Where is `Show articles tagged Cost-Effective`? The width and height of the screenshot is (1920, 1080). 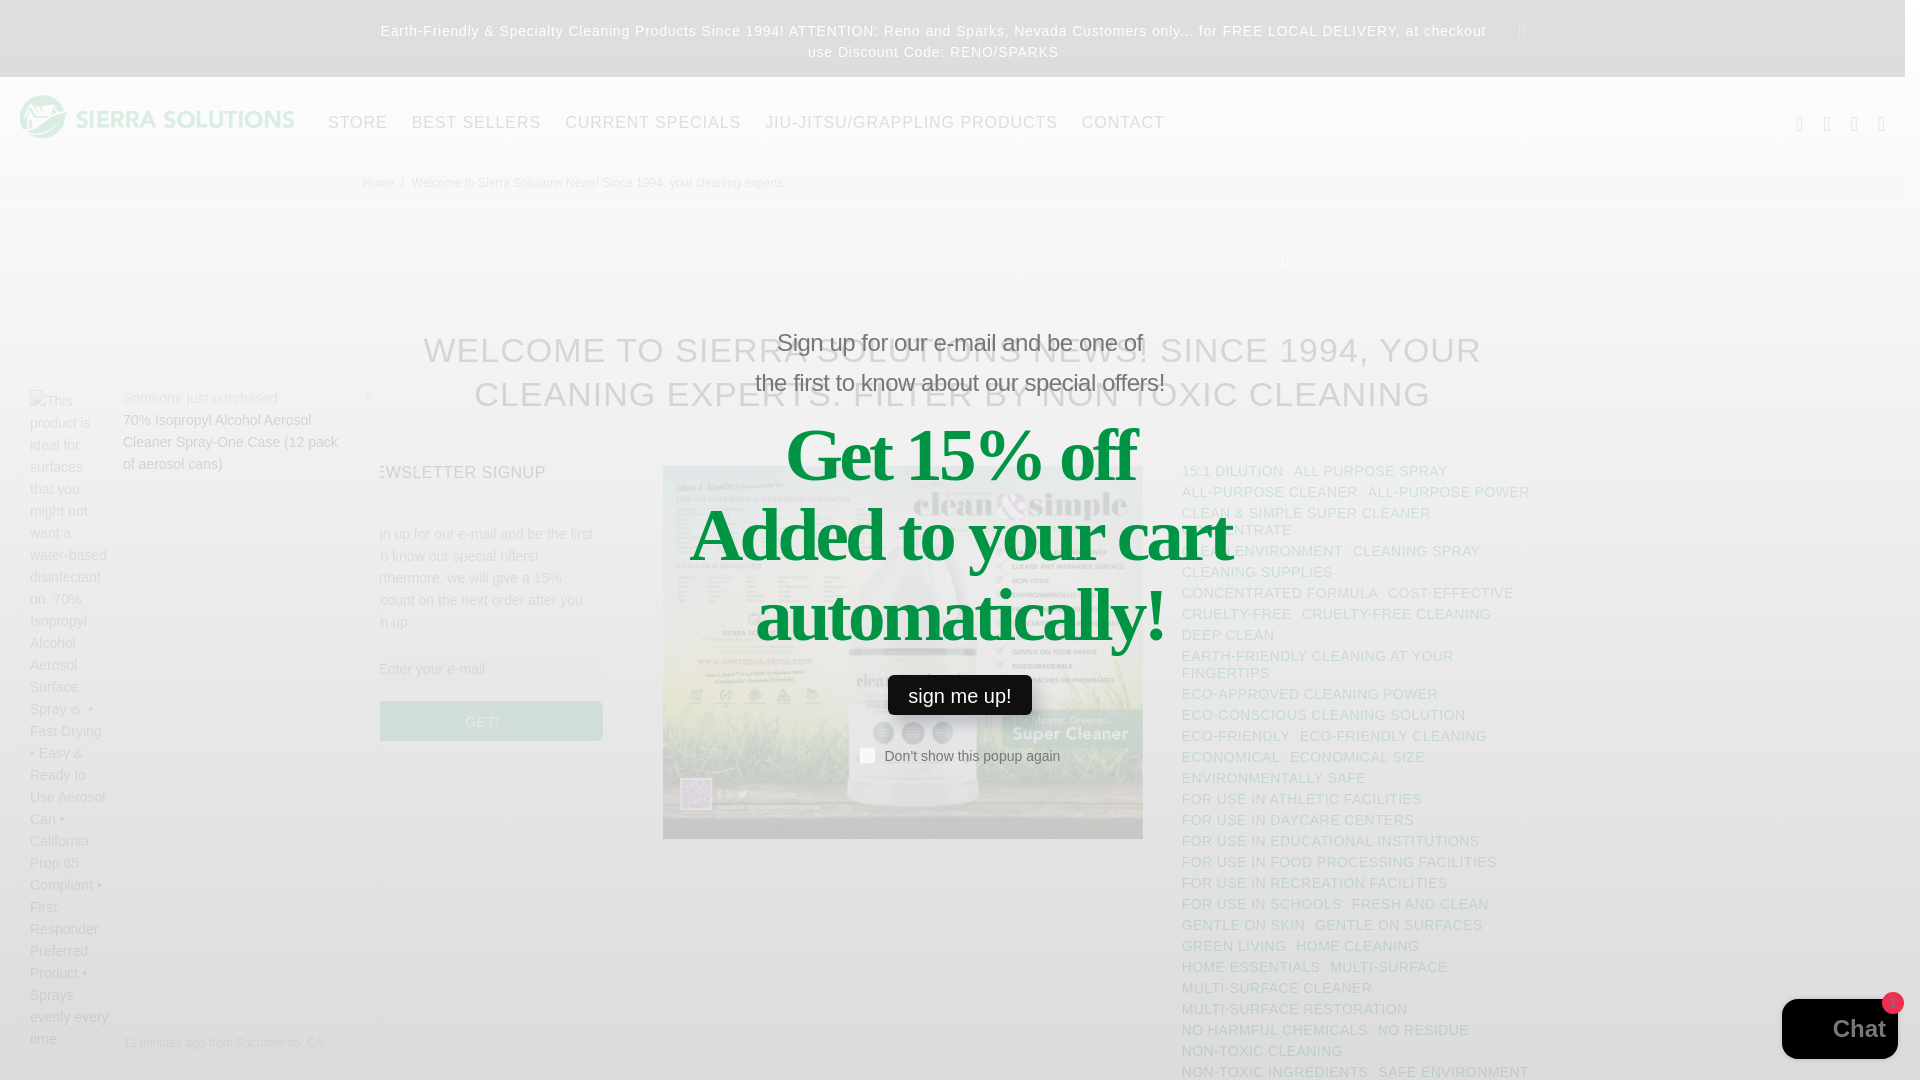
Show articles tagged Cost-Effective is located at coordinates (1450, 593).